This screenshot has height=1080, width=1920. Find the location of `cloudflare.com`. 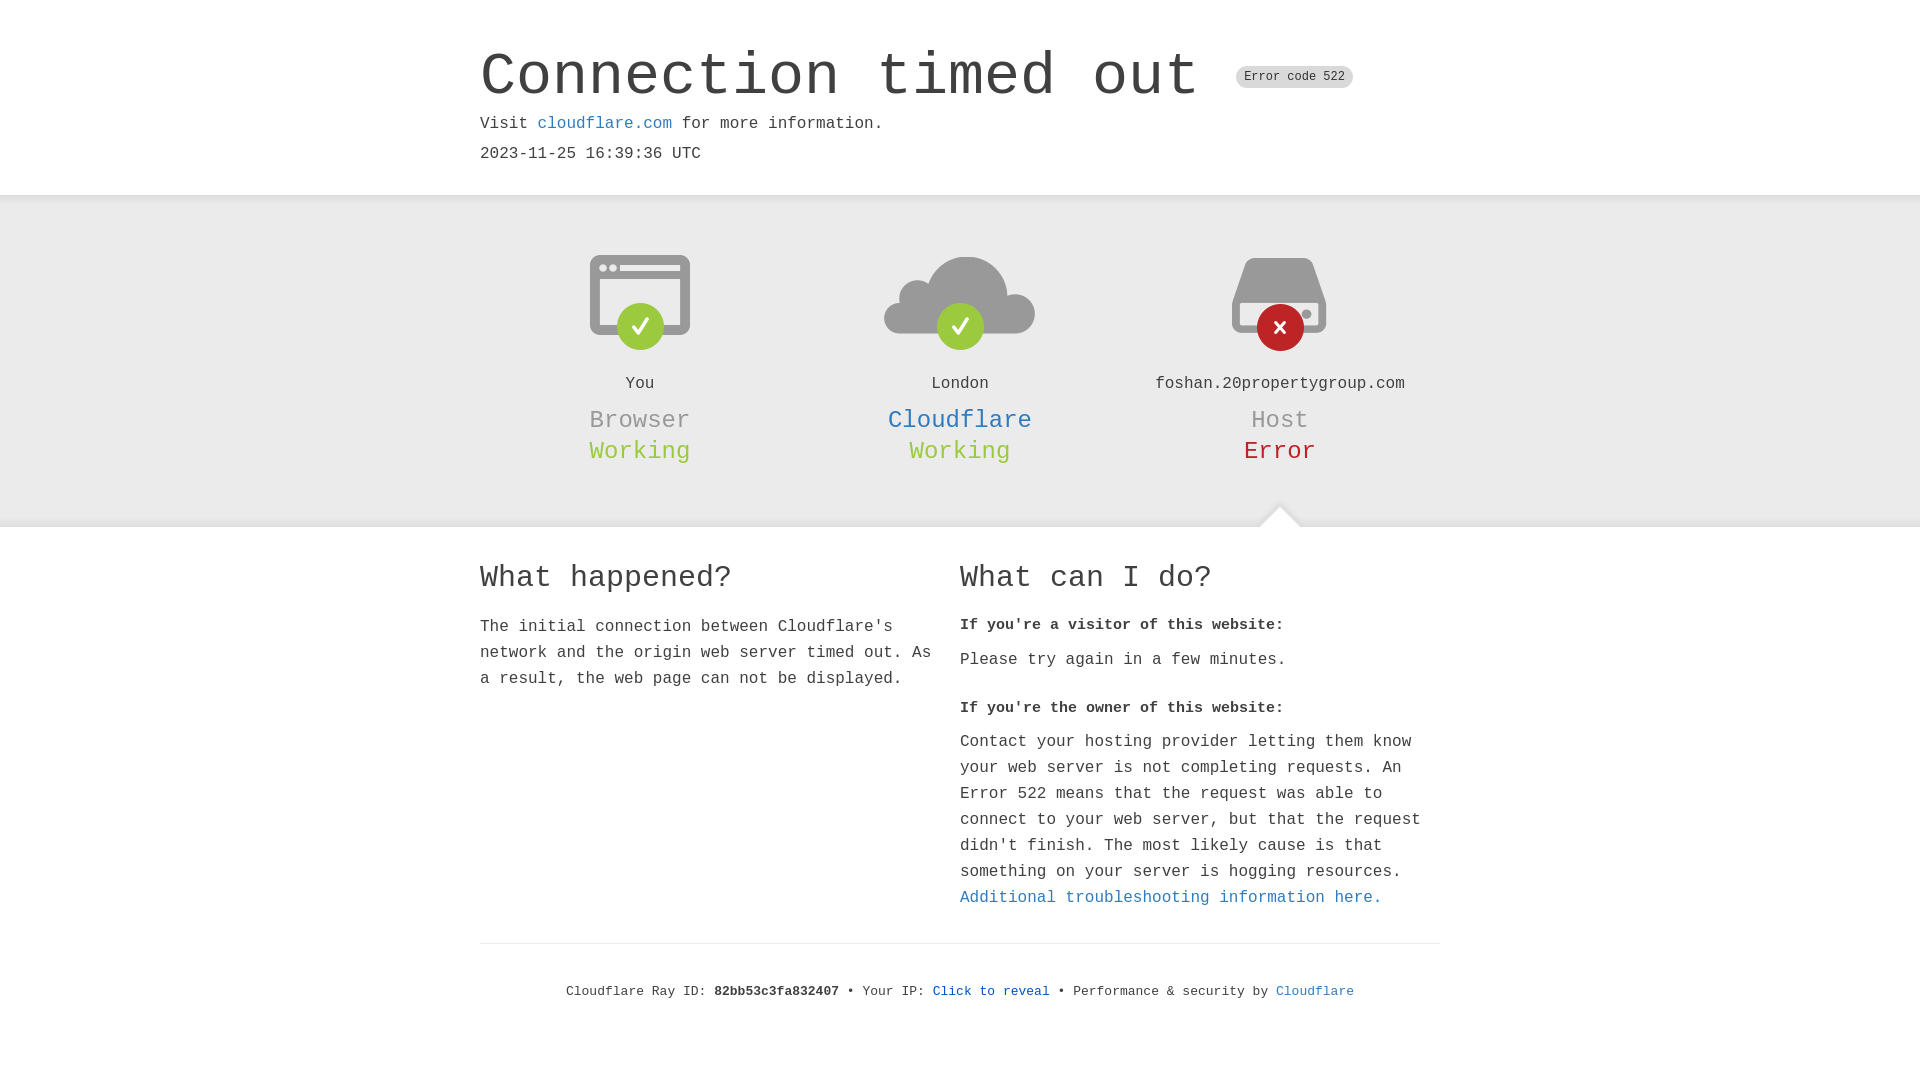

cloudflare.com is located at coordinates (605, 124).